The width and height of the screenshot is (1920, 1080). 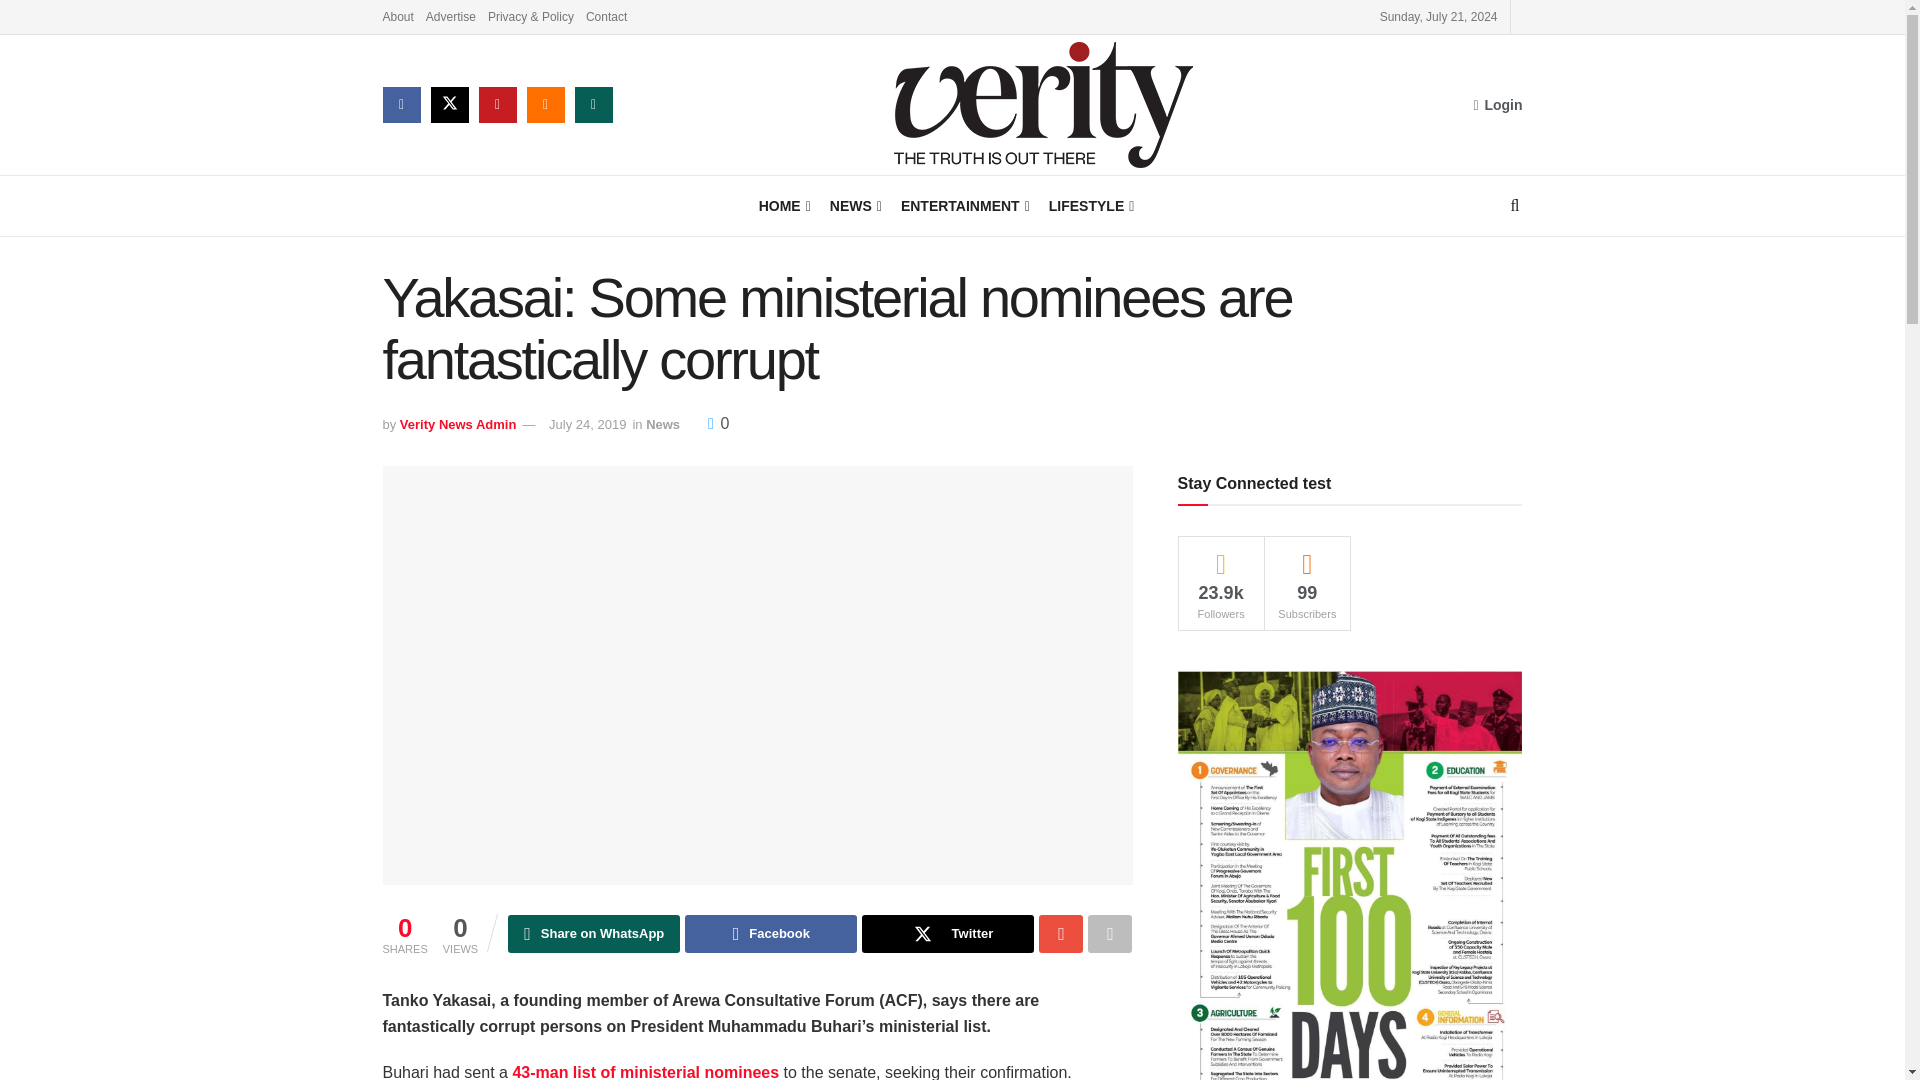 What do you see at coordinates (606, 16) in the screenshot?
I see `Contact` at bounding box center [606, 16].